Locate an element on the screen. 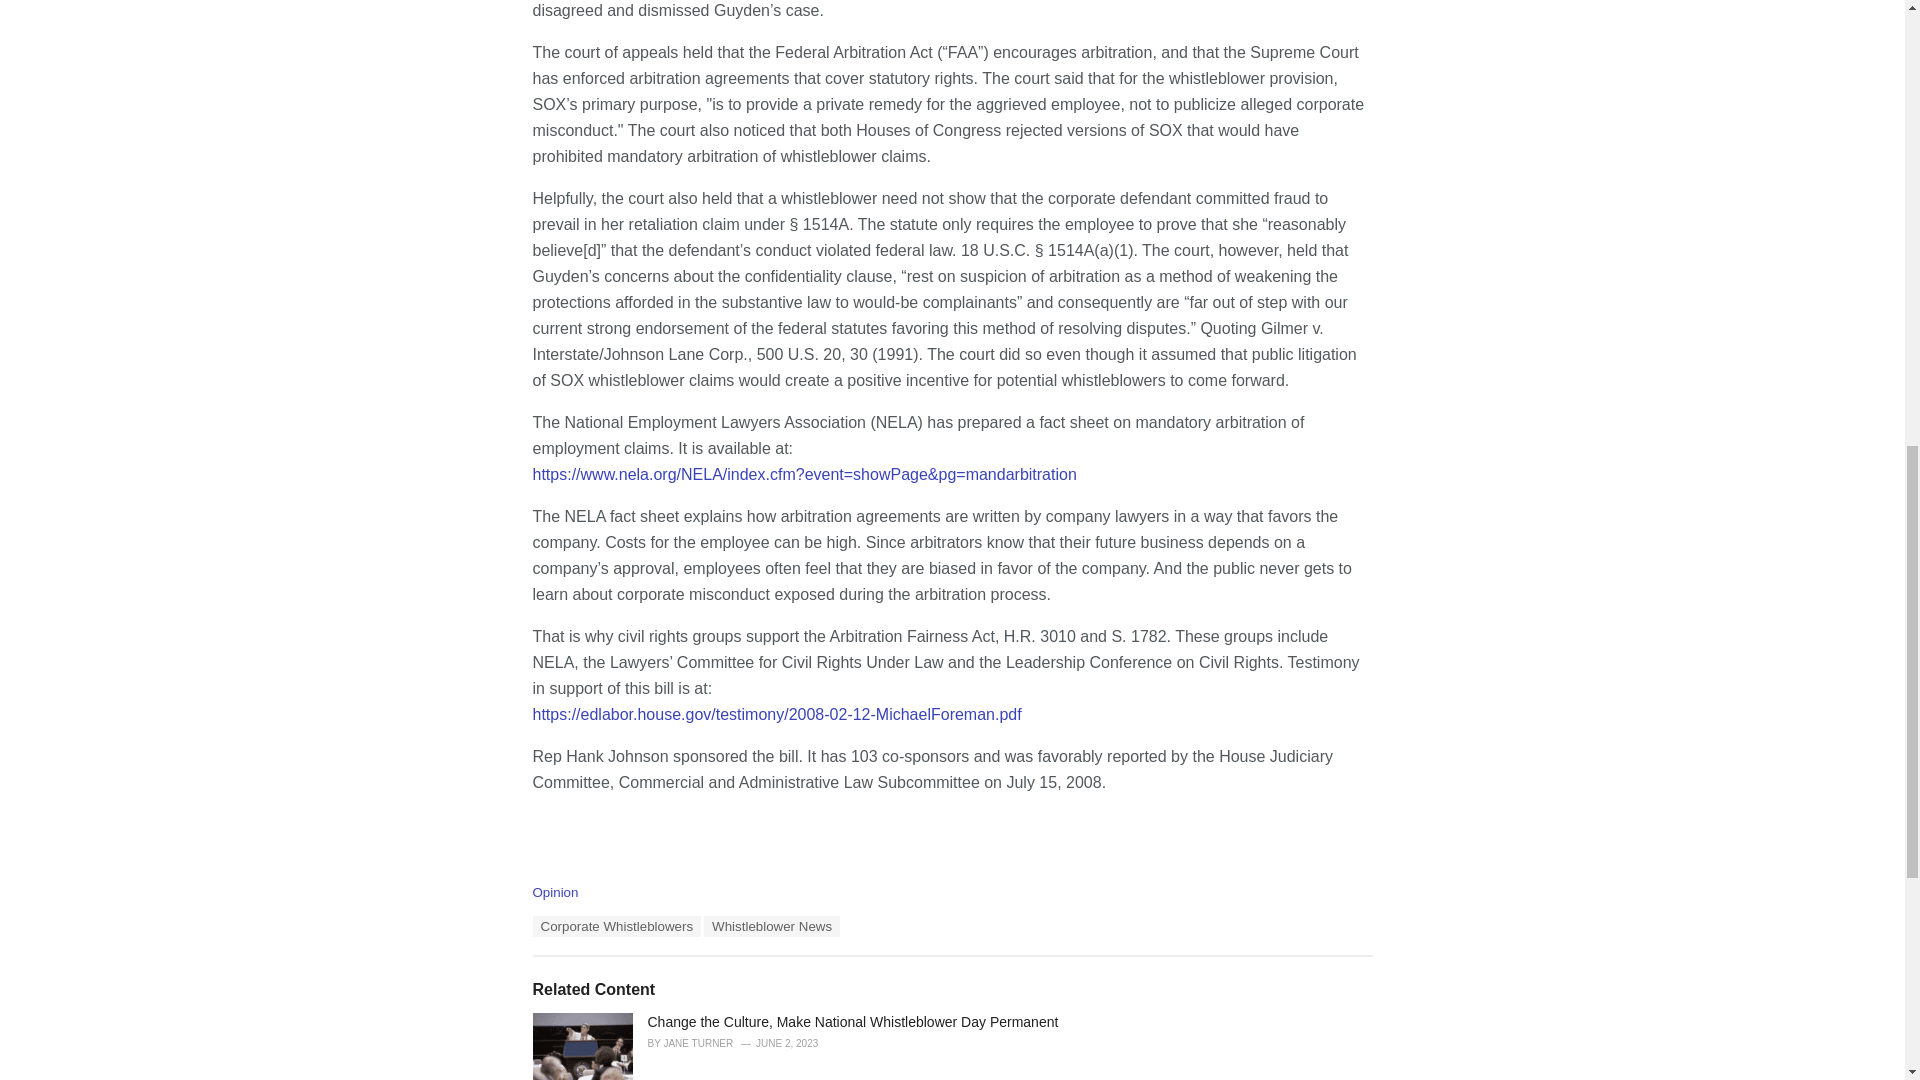 Image resolution: width=1920 pixels, height=1080 pixels. Opinion is located at coordinates (554, 892).